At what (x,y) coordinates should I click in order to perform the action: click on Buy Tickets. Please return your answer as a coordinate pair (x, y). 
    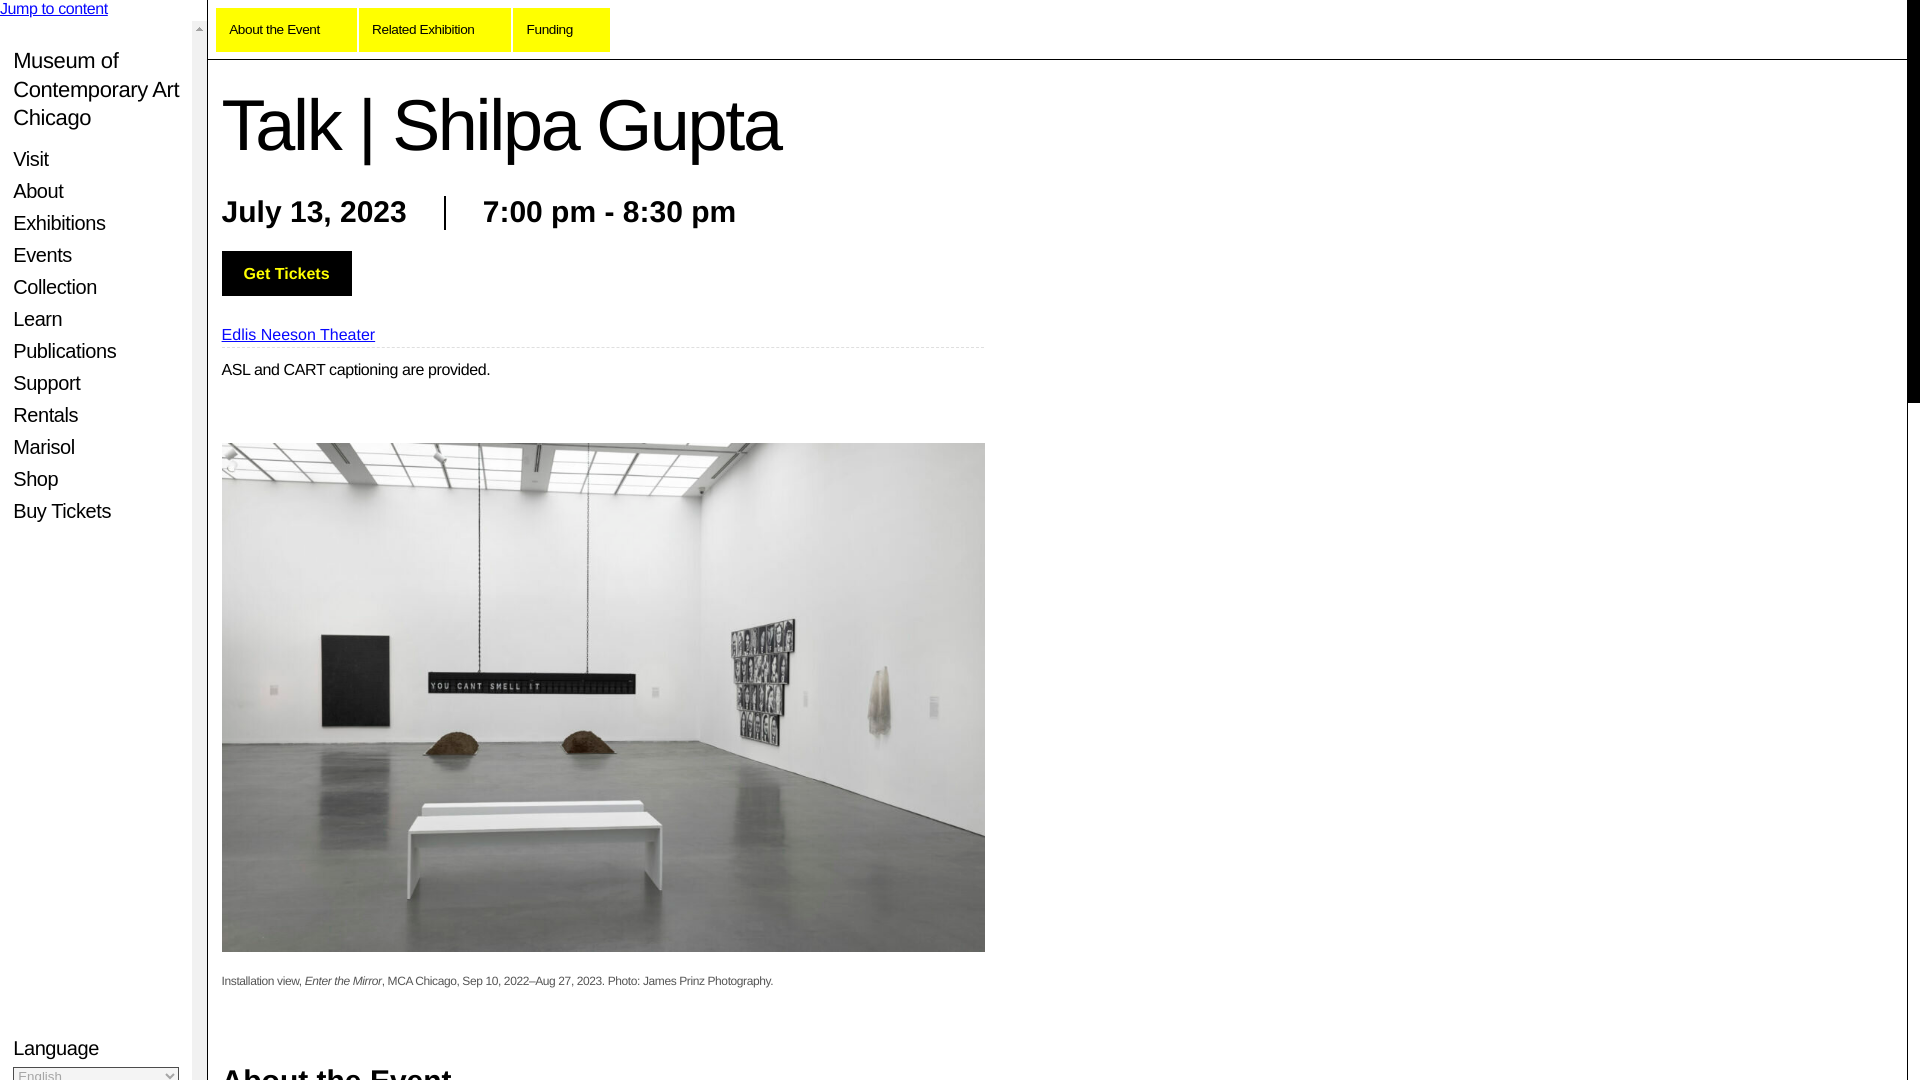
    Looking at the image, I should click on (62, 510).